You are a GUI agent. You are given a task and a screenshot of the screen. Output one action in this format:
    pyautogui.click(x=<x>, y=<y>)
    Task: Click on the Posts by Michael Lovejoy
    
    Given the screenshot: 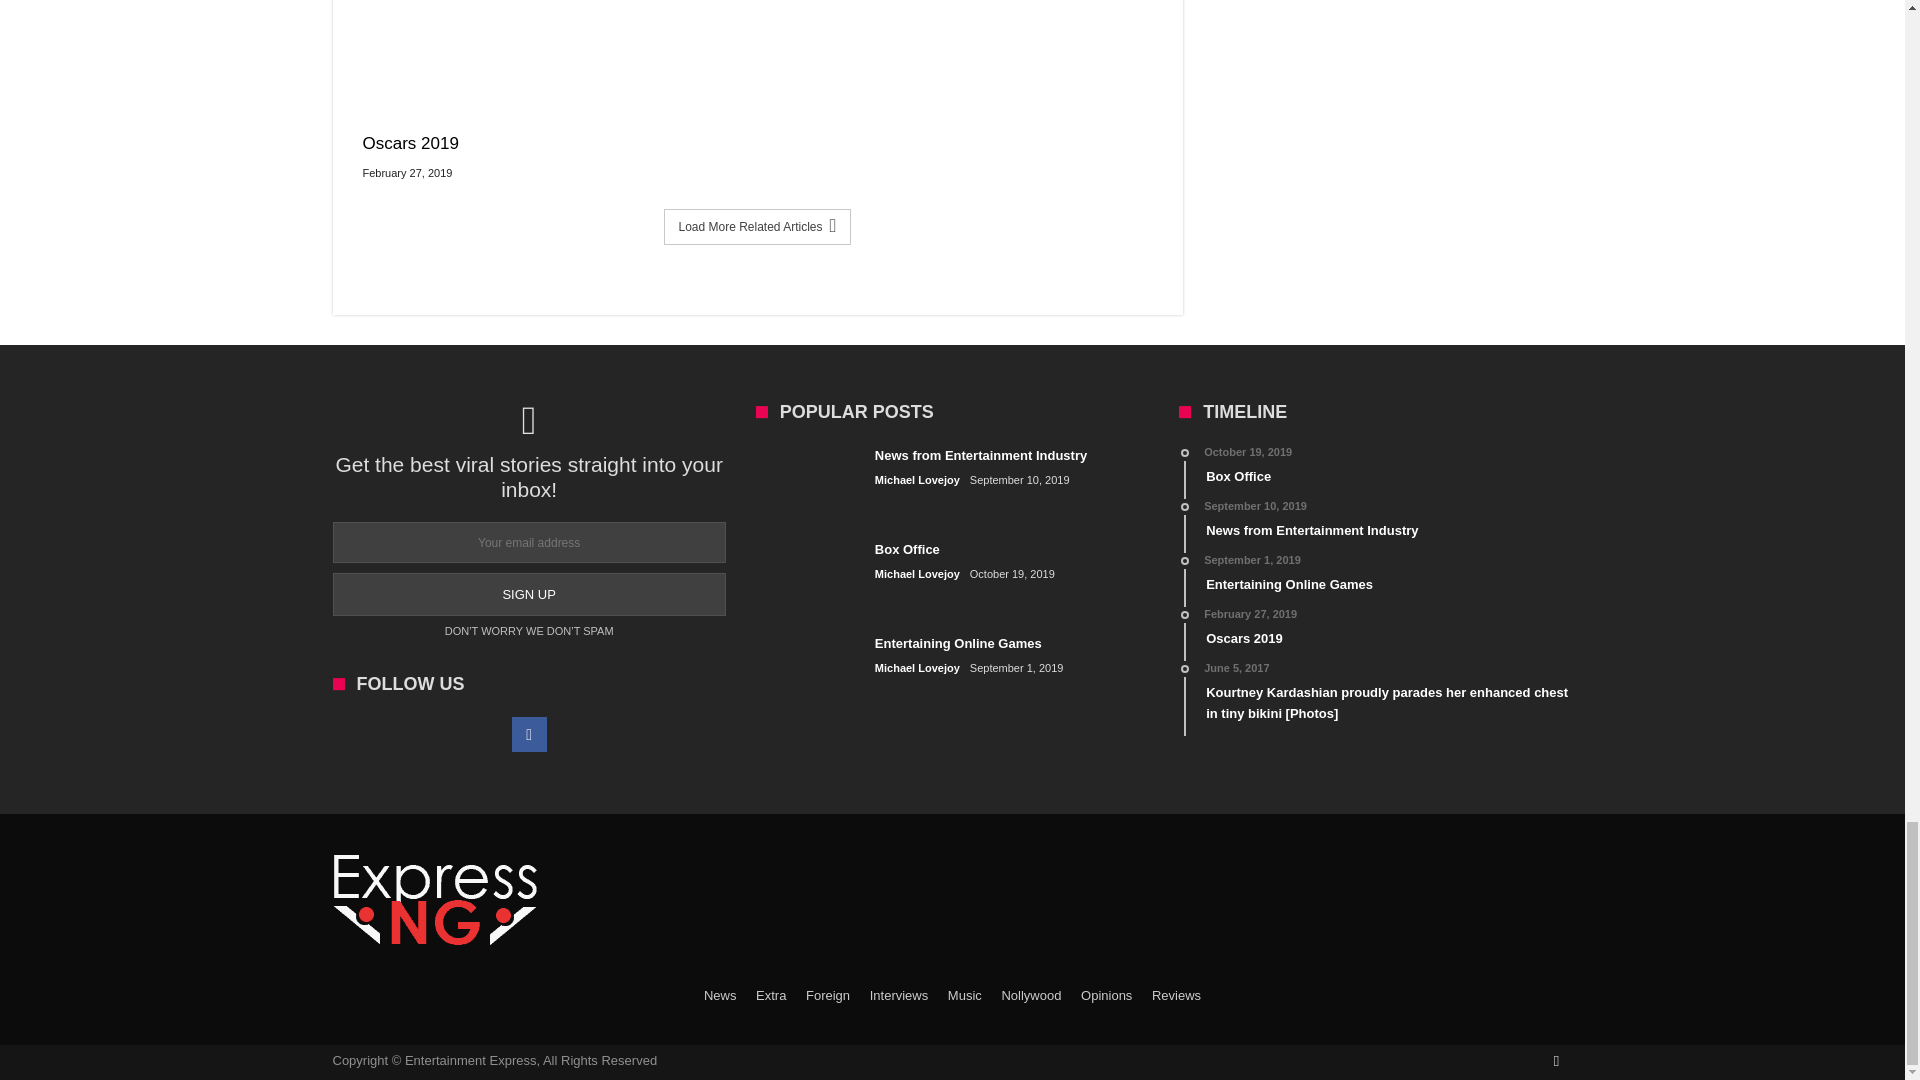 What is the action you would take?
    pyautogui.click(x=918, y=480)
    